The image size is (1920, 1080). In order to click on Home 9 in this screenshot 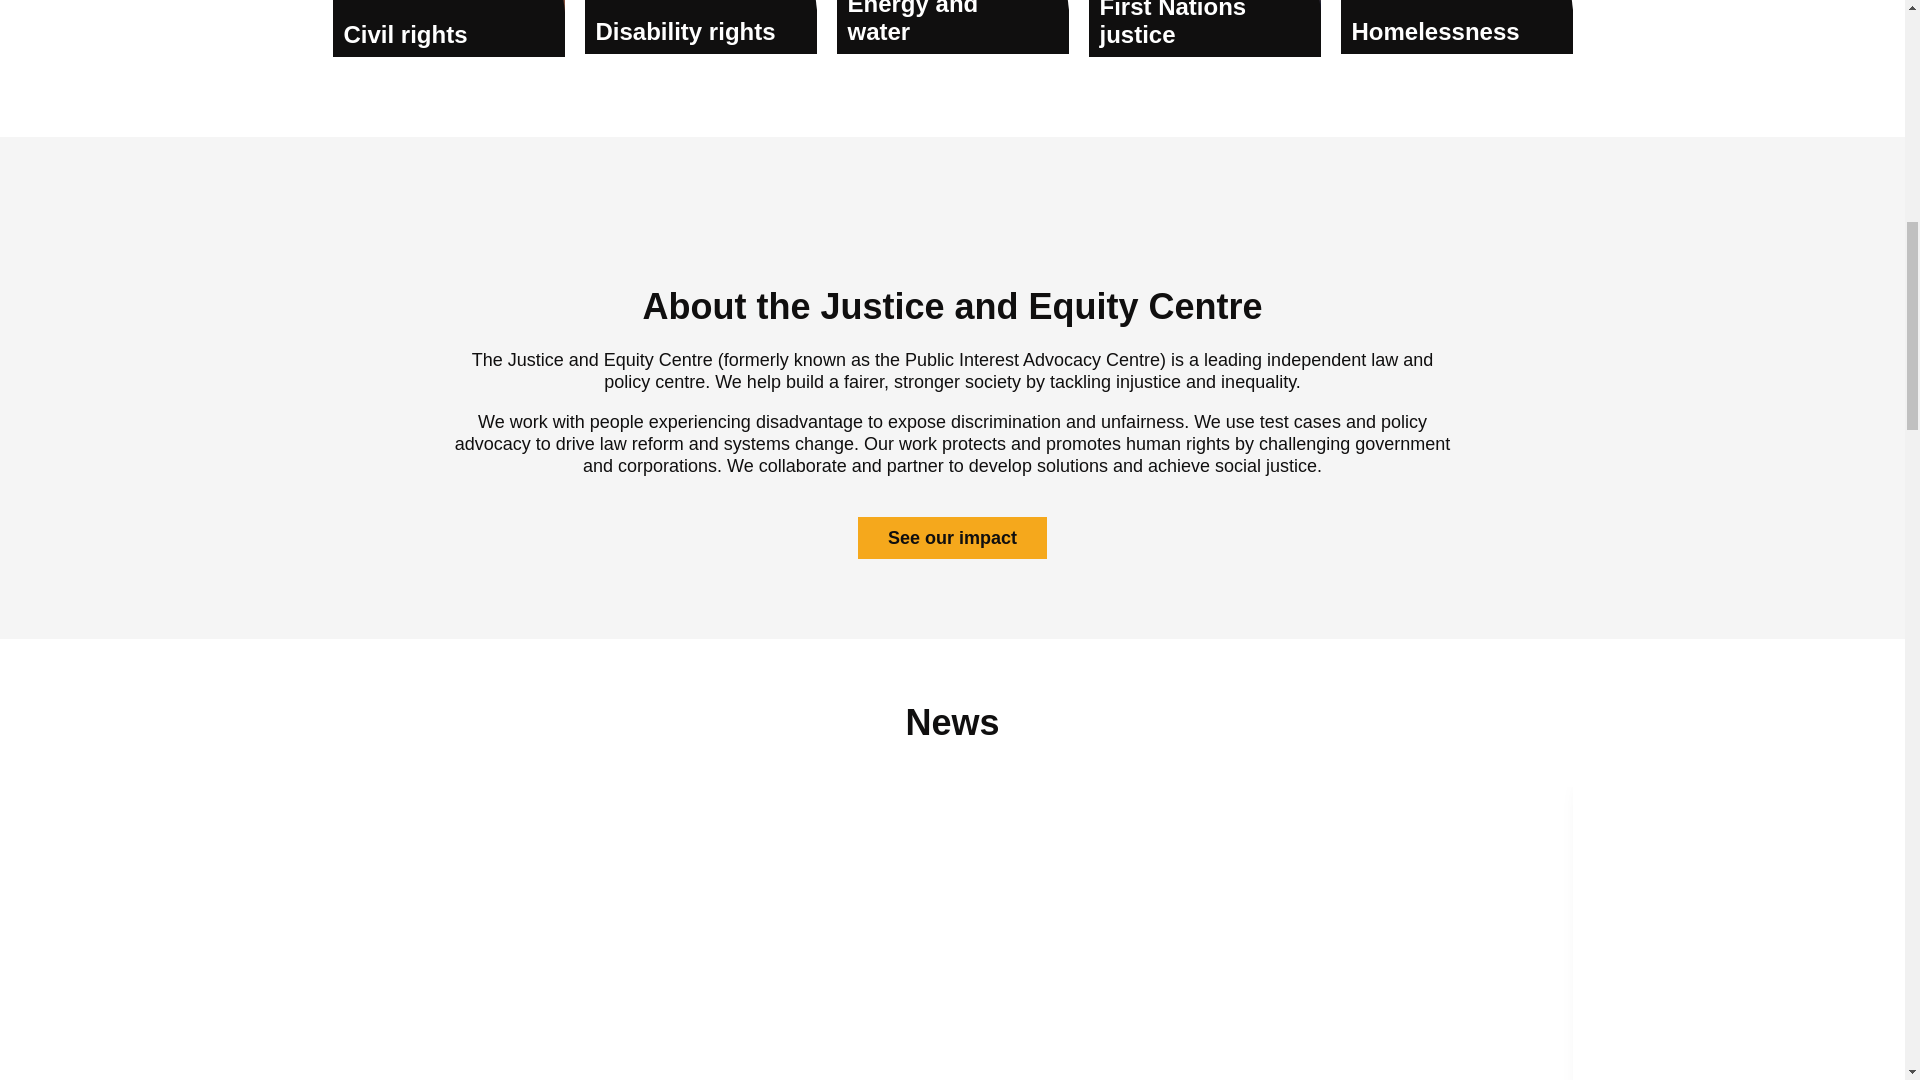, I will do `click(952, 948)`.